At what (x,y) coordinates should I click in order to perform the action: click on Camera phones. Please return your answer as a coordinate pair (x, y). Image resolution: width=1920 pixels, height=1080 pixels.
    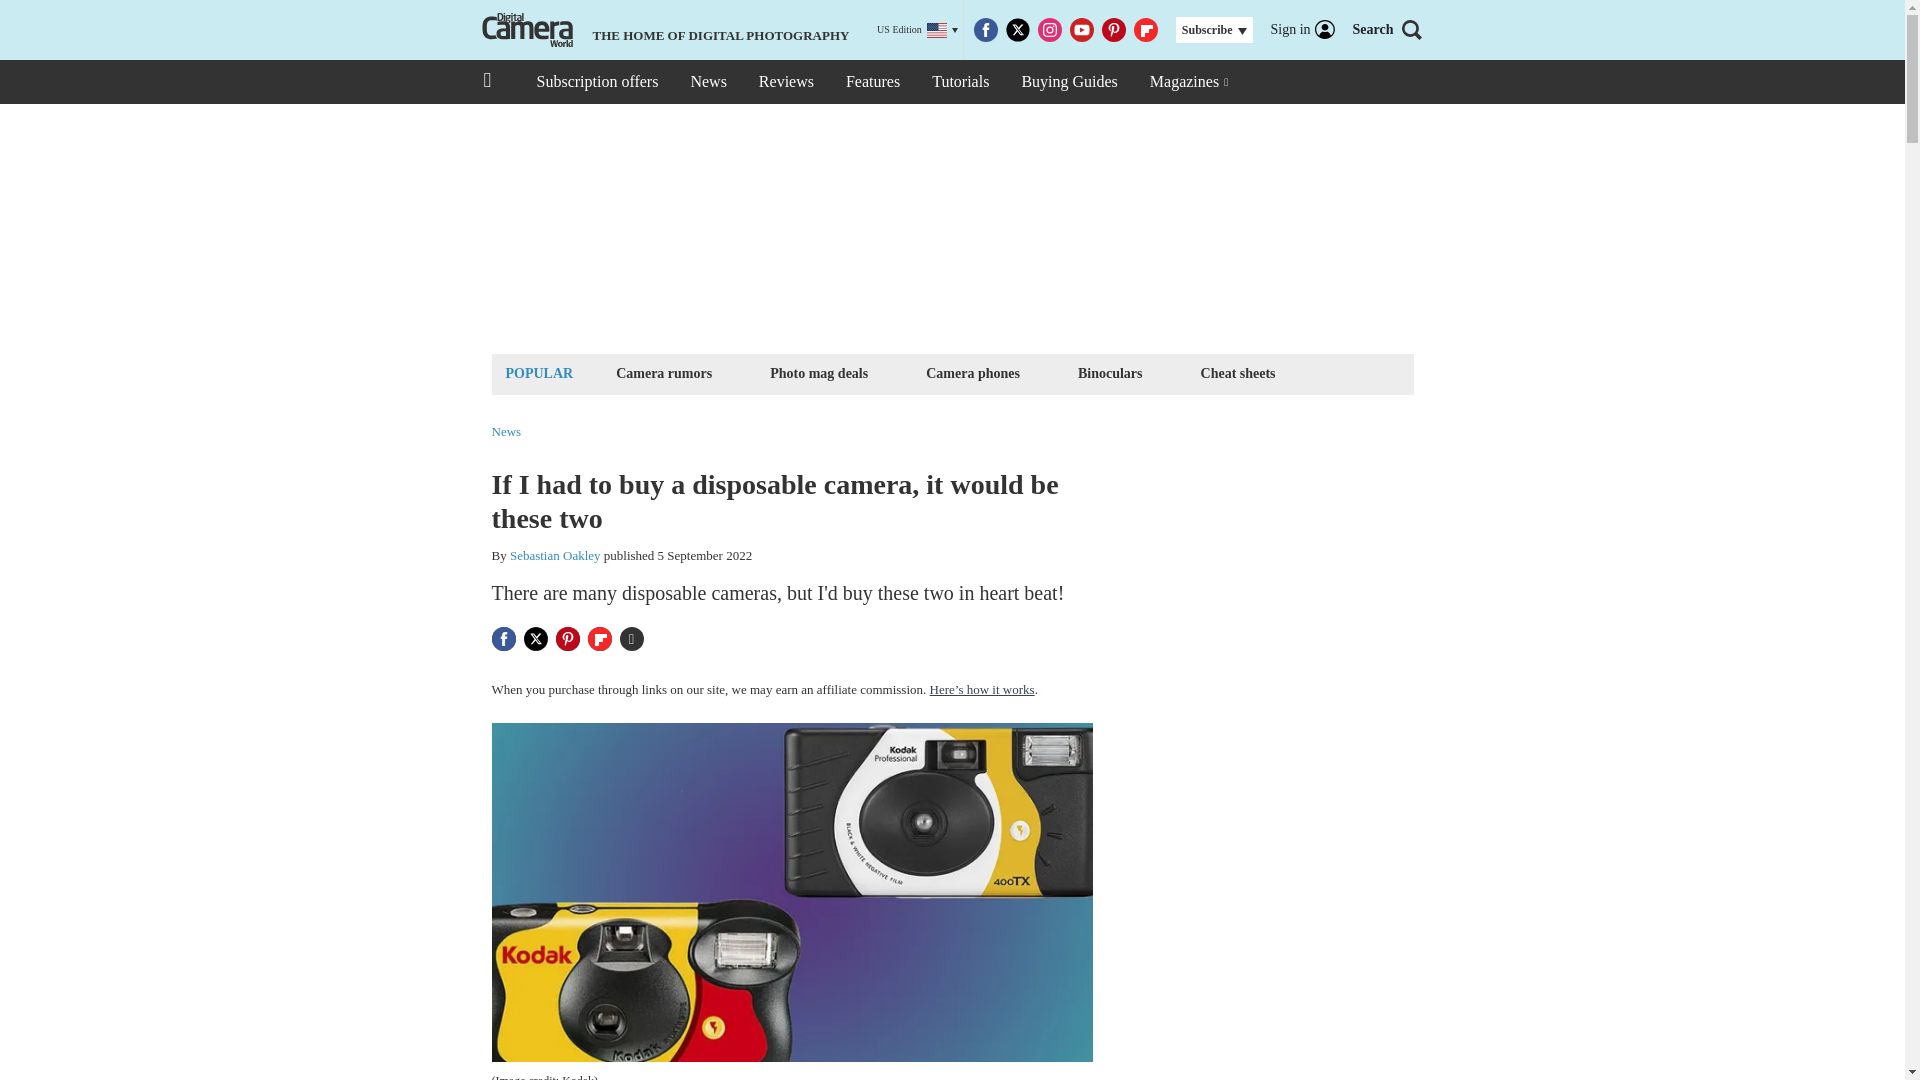
    Looking at the image, I should click on (973, 372).